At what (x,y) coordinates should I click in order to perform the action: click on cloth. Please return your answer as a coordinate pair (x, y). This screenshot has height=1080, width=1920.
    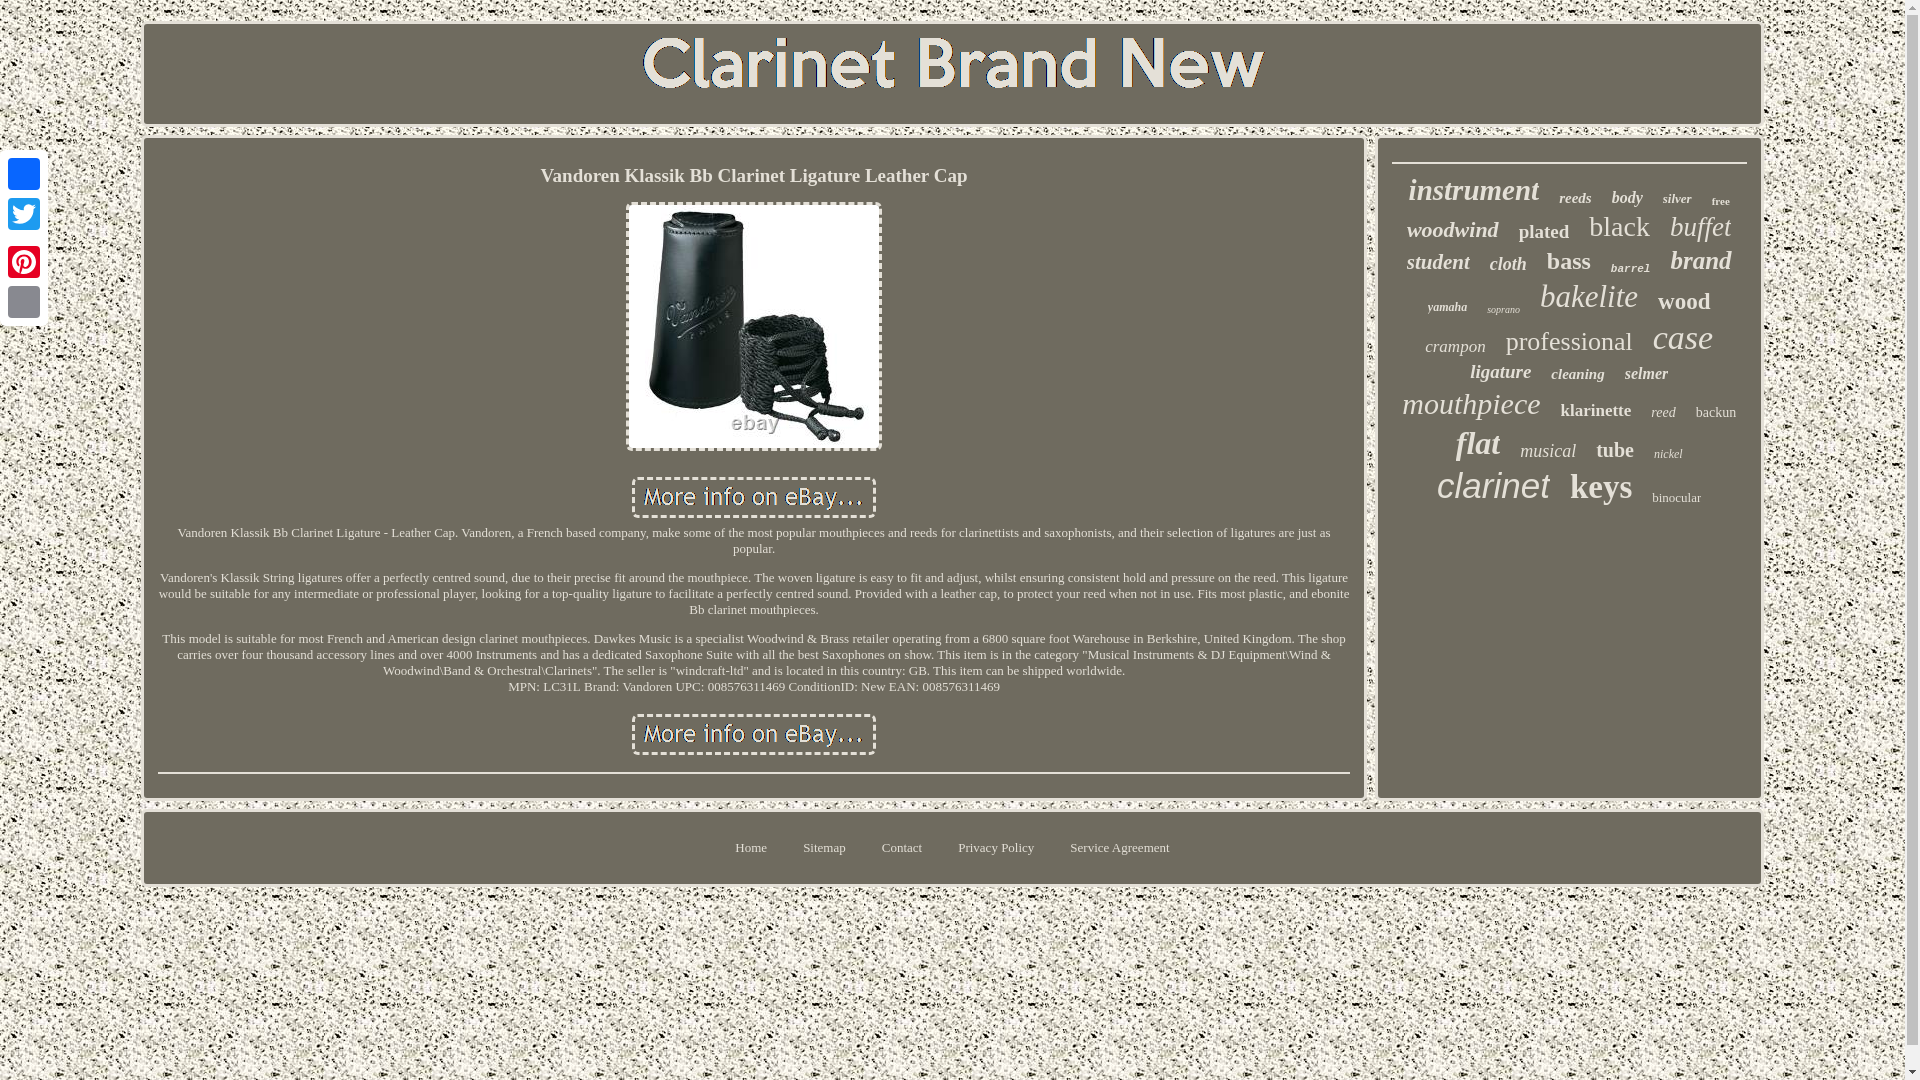
    Looking at the image, I should click on (1508, 264).